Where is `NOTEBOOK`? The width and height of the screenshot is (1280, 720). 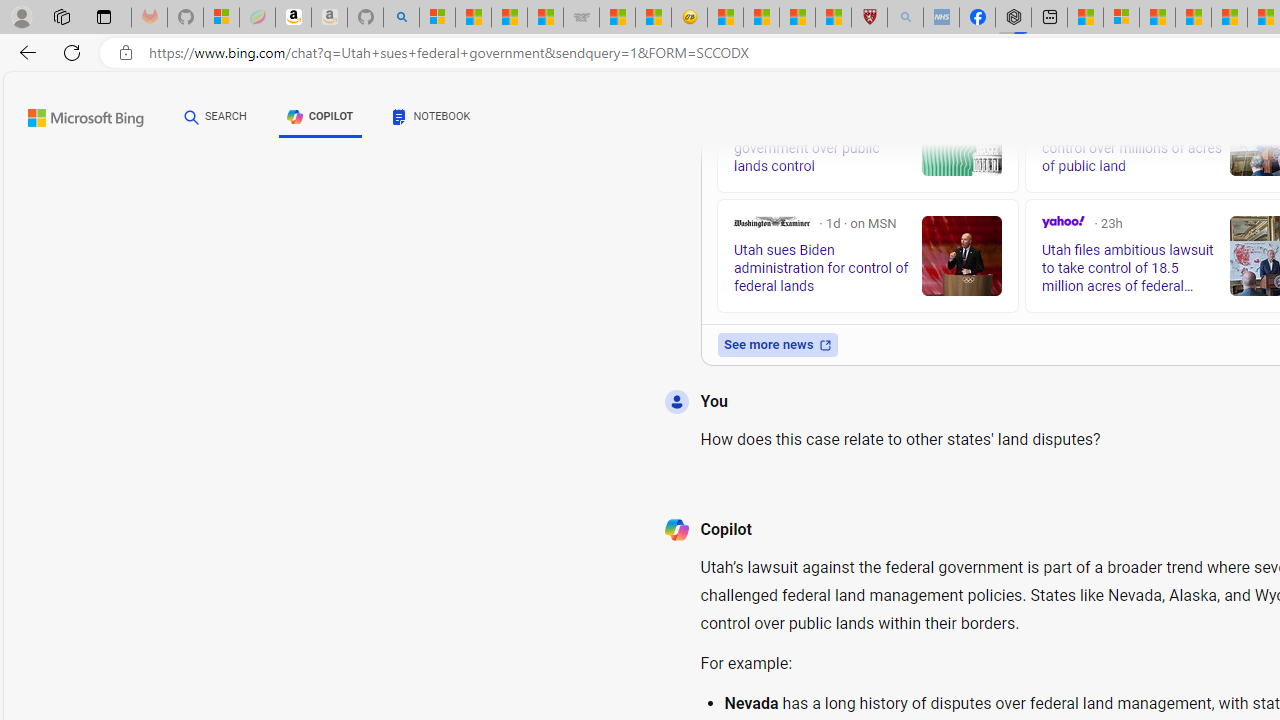 NOTEBOOK is located at coordinates (432, 120).